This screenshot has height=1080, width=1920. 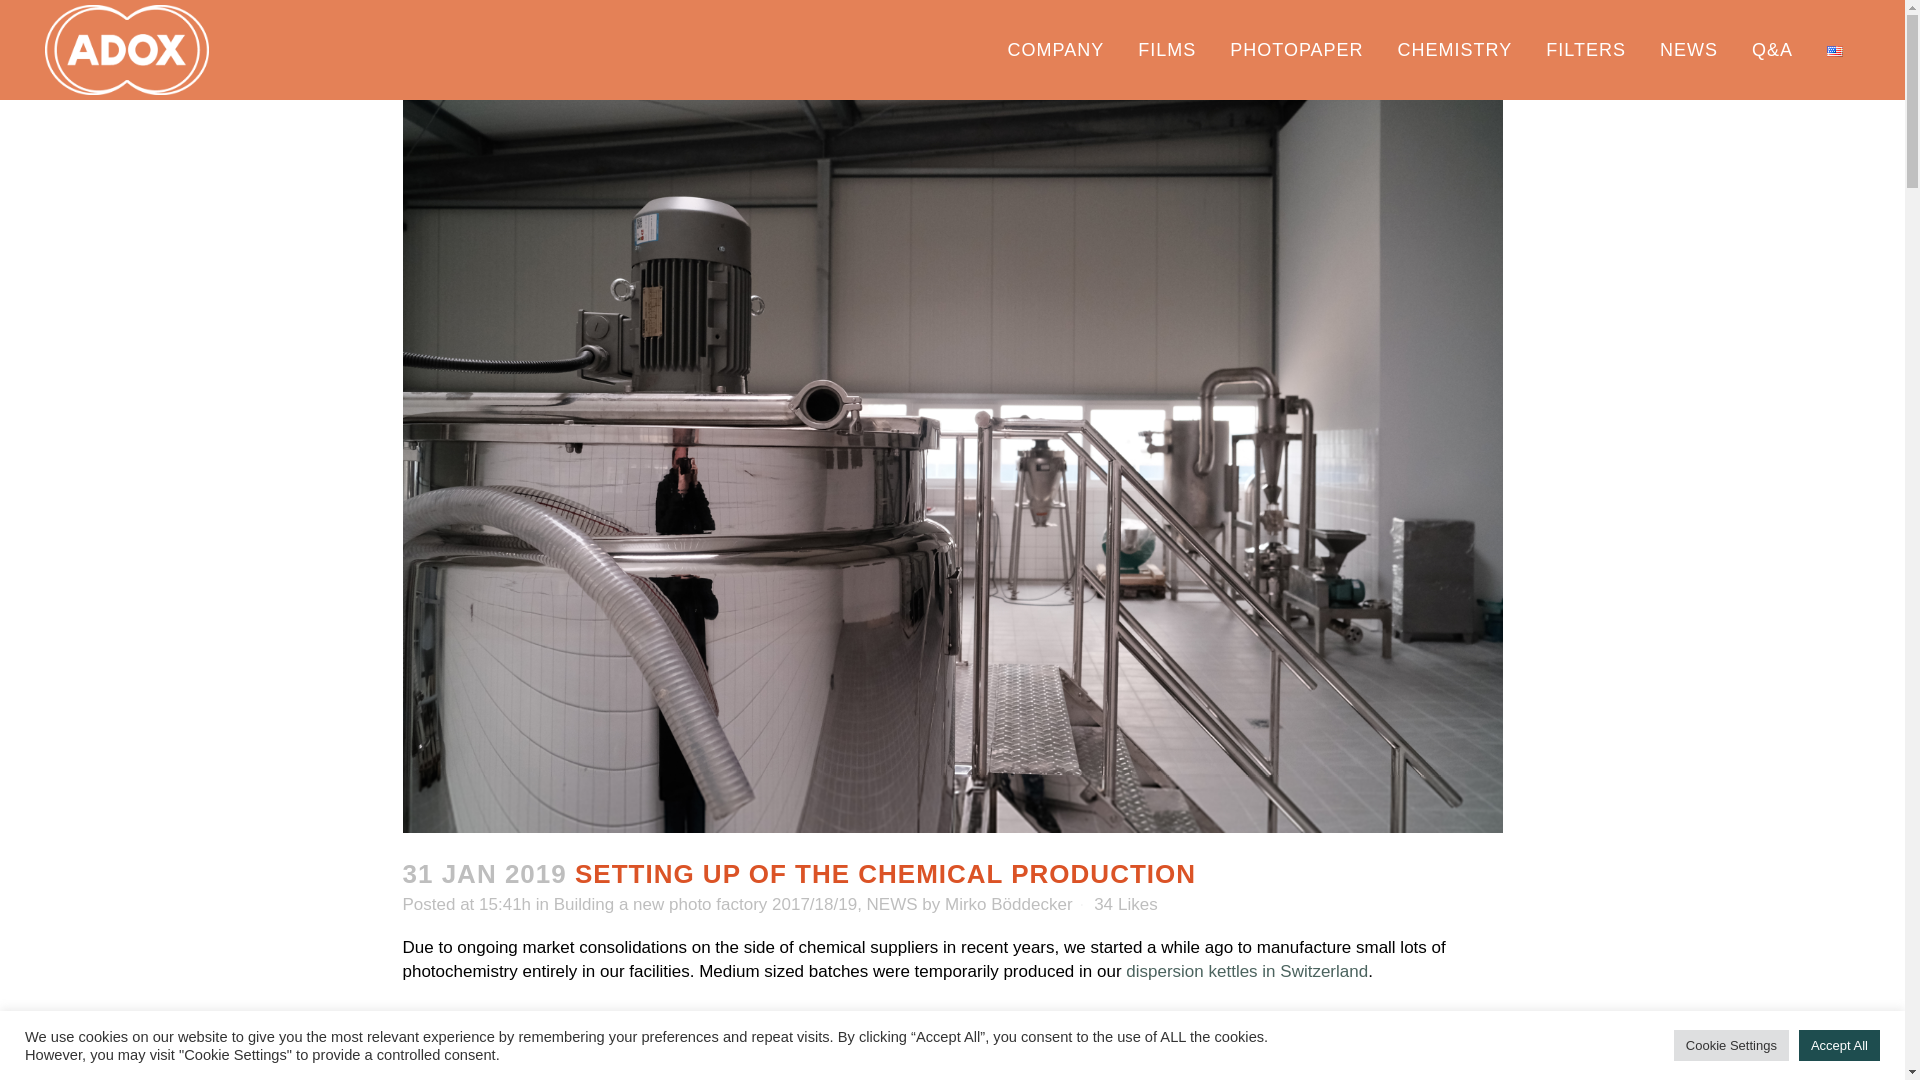 What do you see at coordinates (1296, 50) in the screenshot?
I see `PHOTOPAPER` at bounding box center [1296, 50].